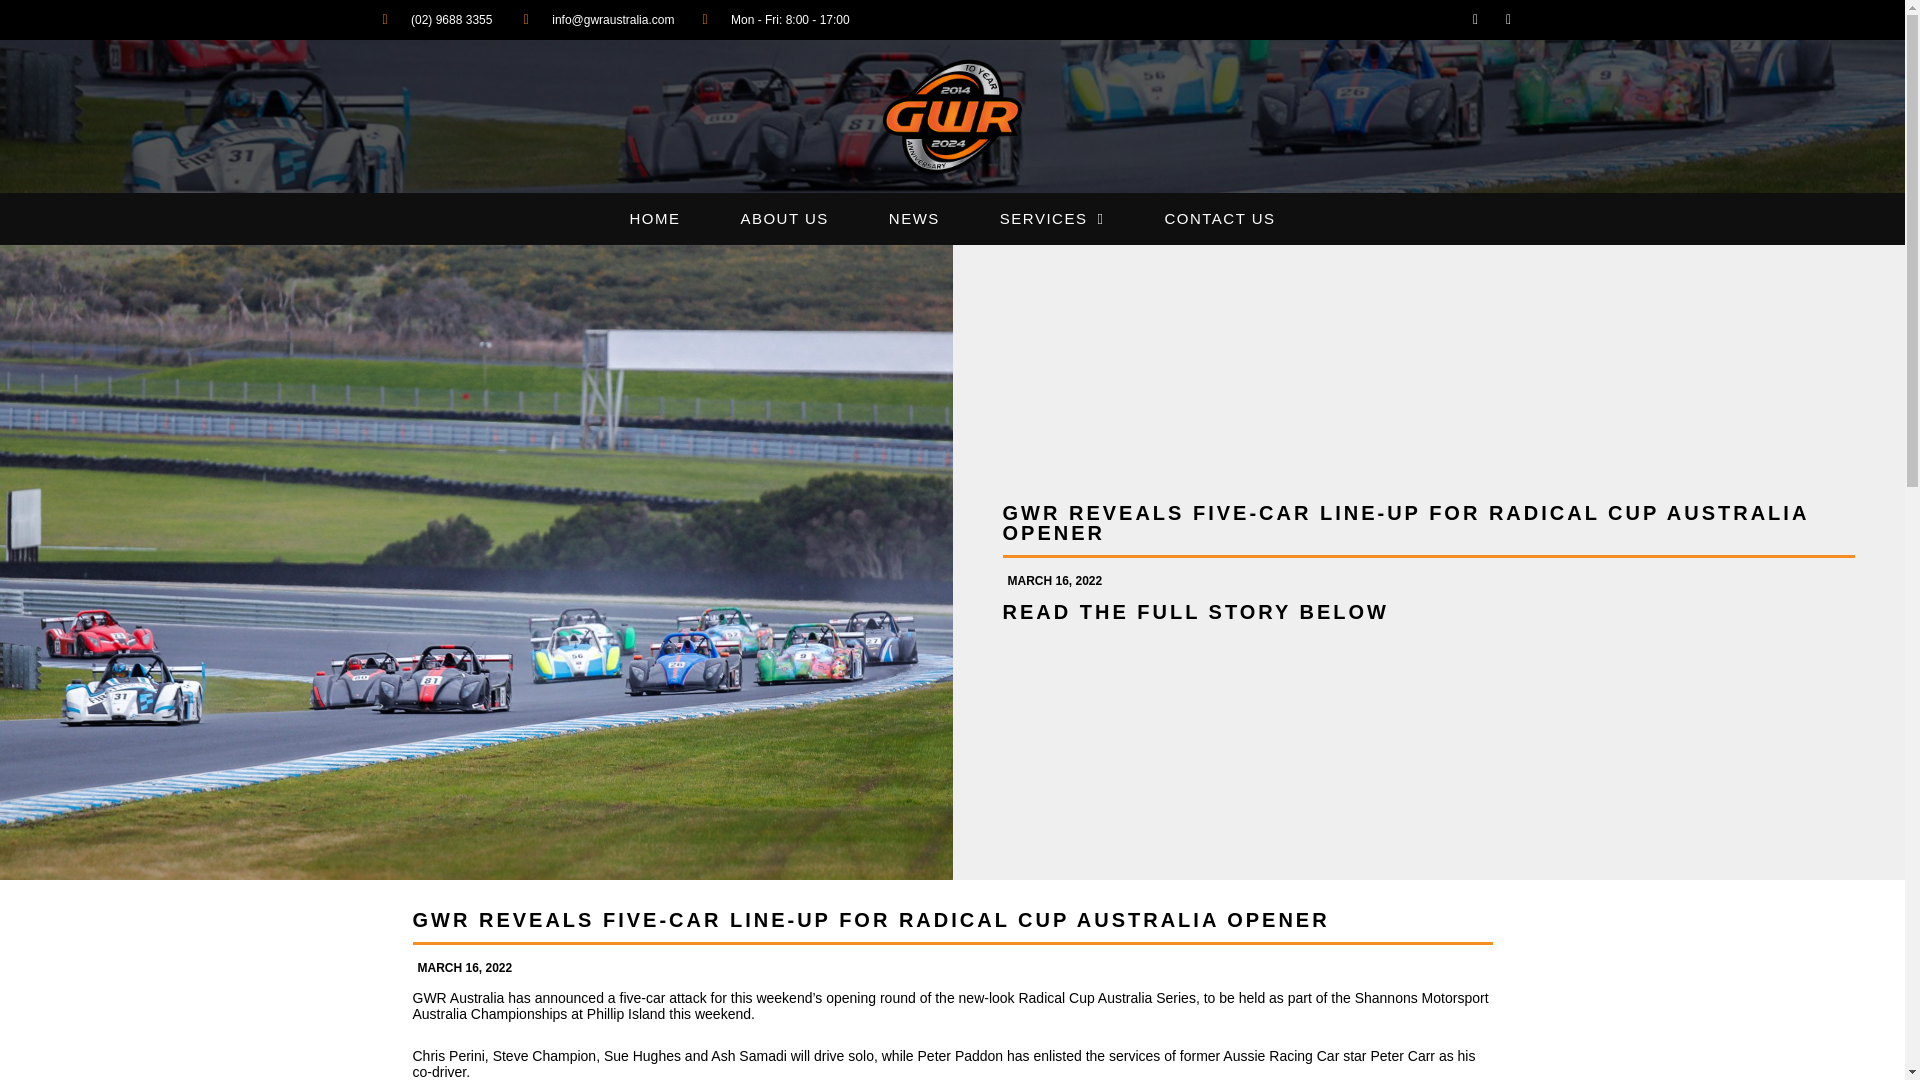 This screenshot has width=1920, height=1080. What do you see at coordinates (654, 219) in the screenshot?
I see `HOME` at bounding box center [654, 219].